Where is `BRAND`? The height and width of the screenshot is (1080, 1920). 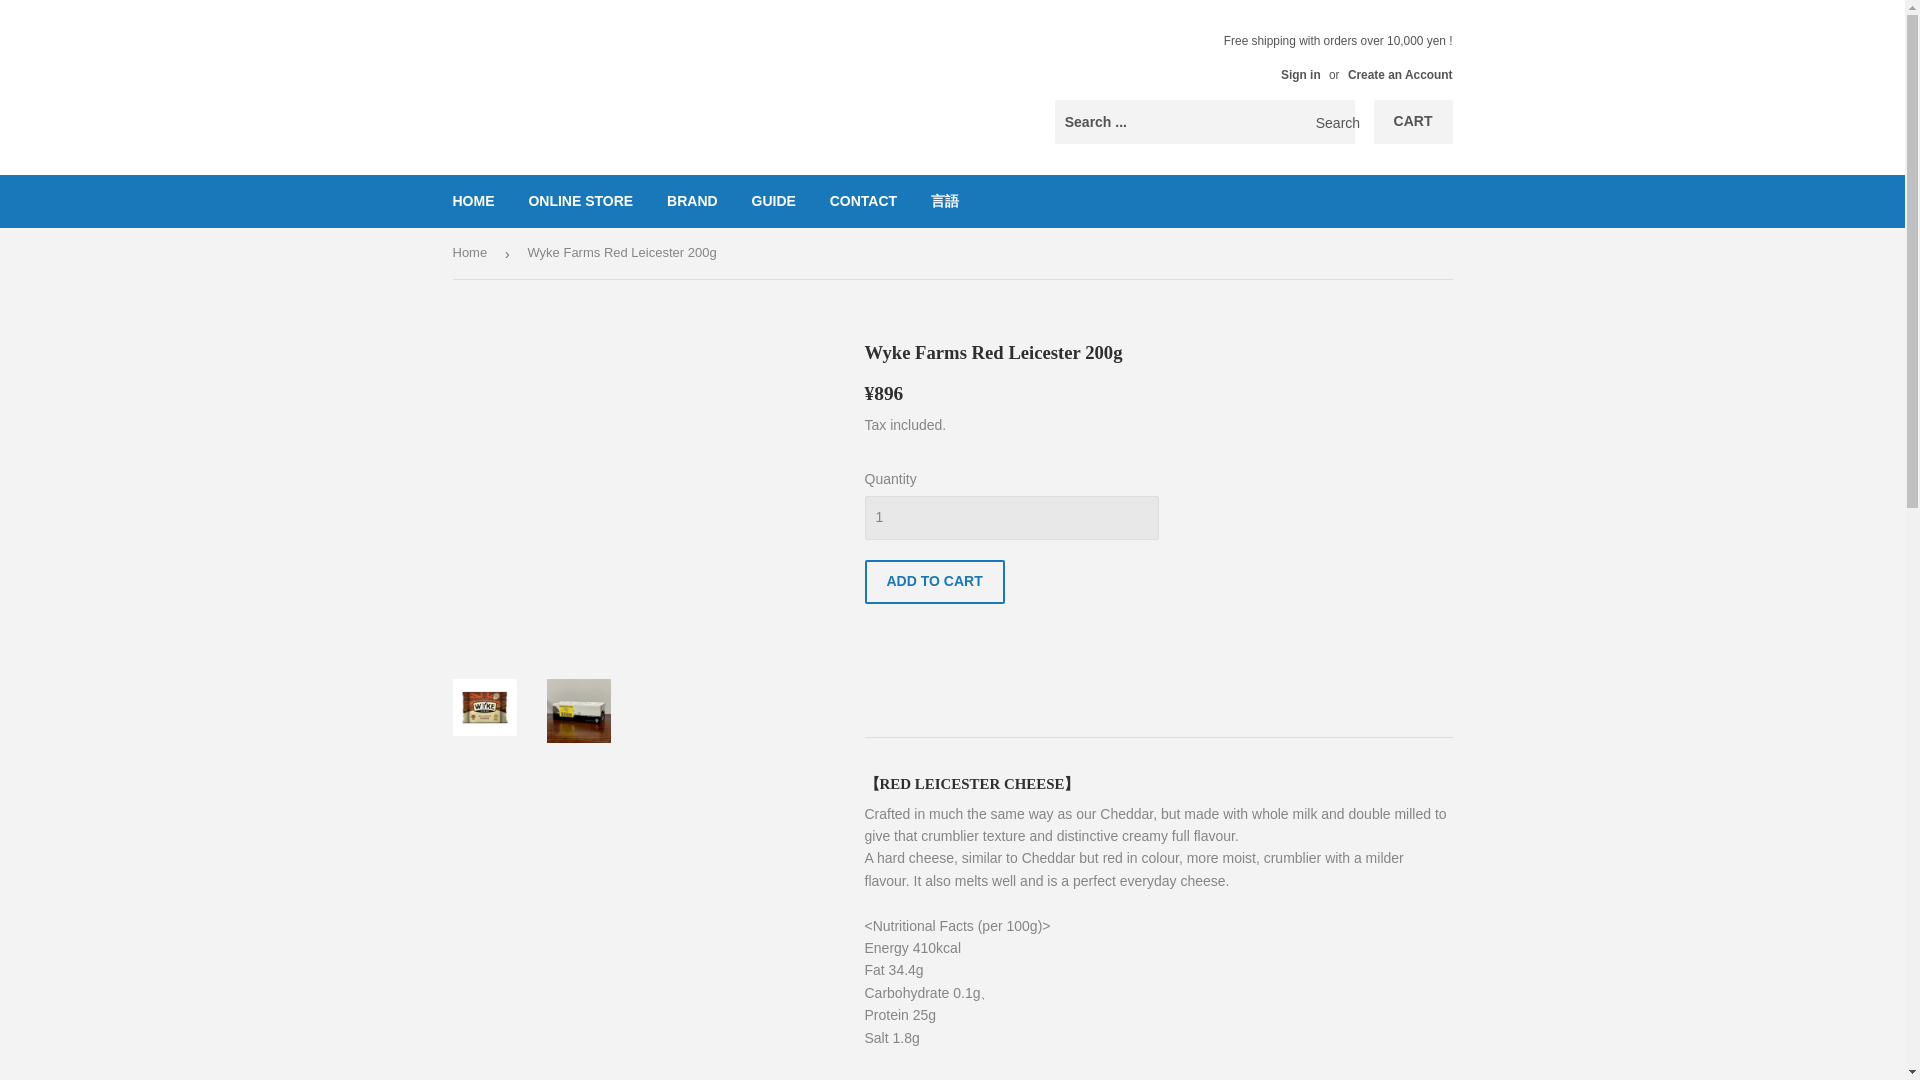
BRAND is located at coordinates (692, 200).